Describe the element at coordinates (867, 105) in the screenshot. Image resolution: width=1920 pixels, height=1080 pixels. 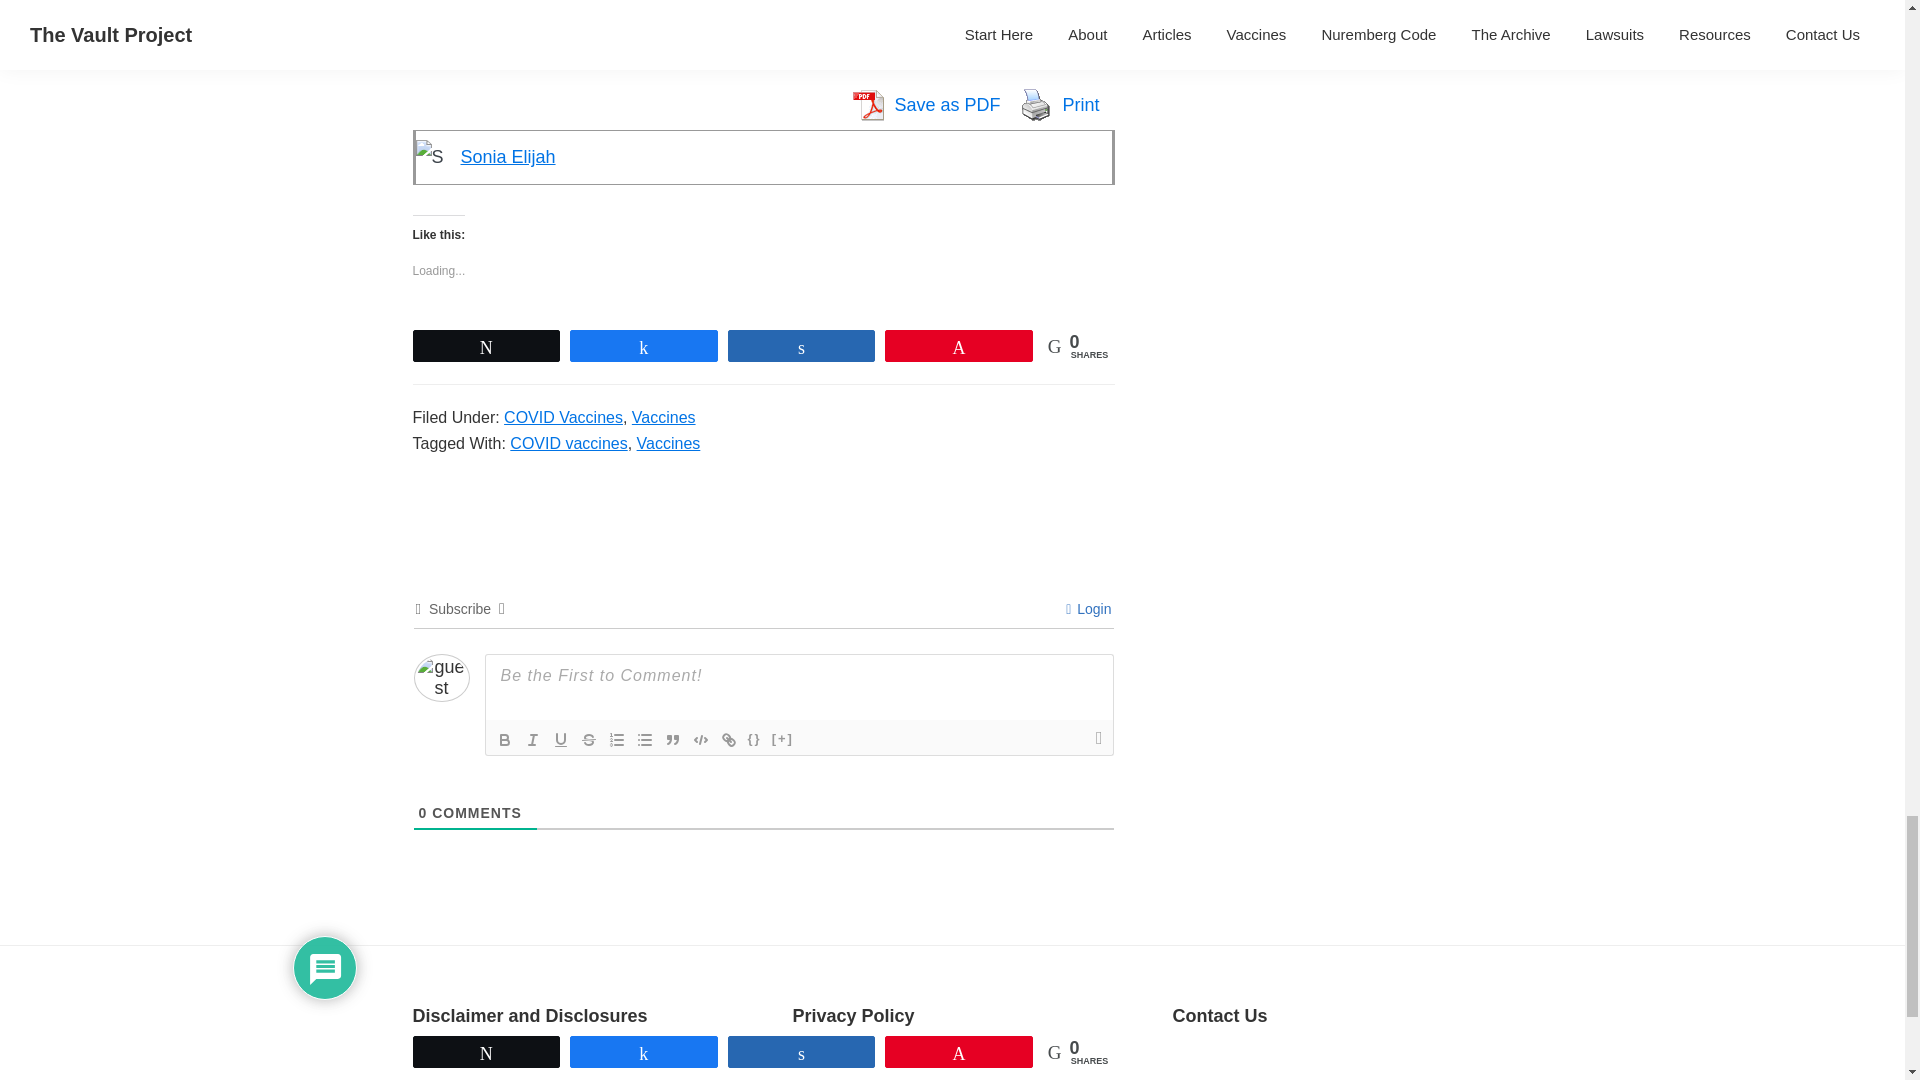
I see `Download PDF` at that location.